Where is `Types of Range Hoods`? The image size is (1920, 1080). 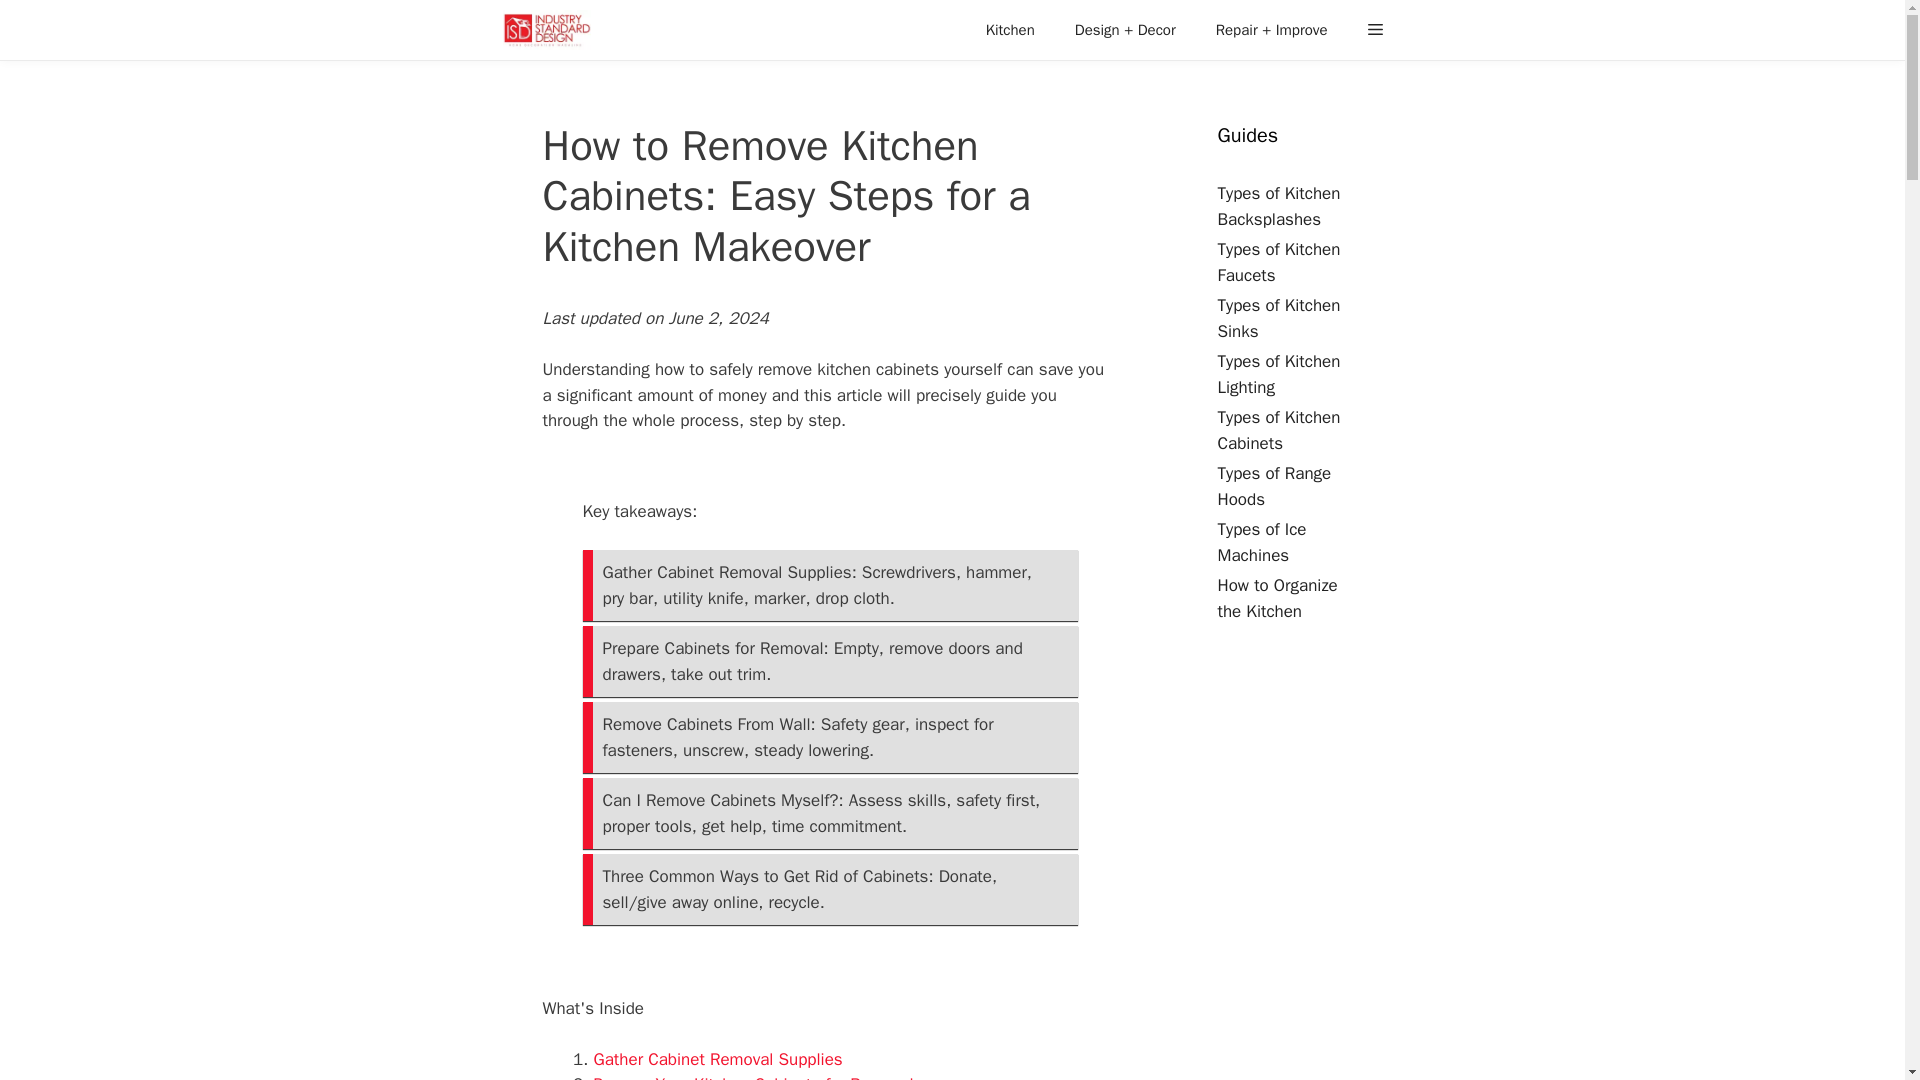 Types of Range Hoods is located at coordinates (1274, 486).